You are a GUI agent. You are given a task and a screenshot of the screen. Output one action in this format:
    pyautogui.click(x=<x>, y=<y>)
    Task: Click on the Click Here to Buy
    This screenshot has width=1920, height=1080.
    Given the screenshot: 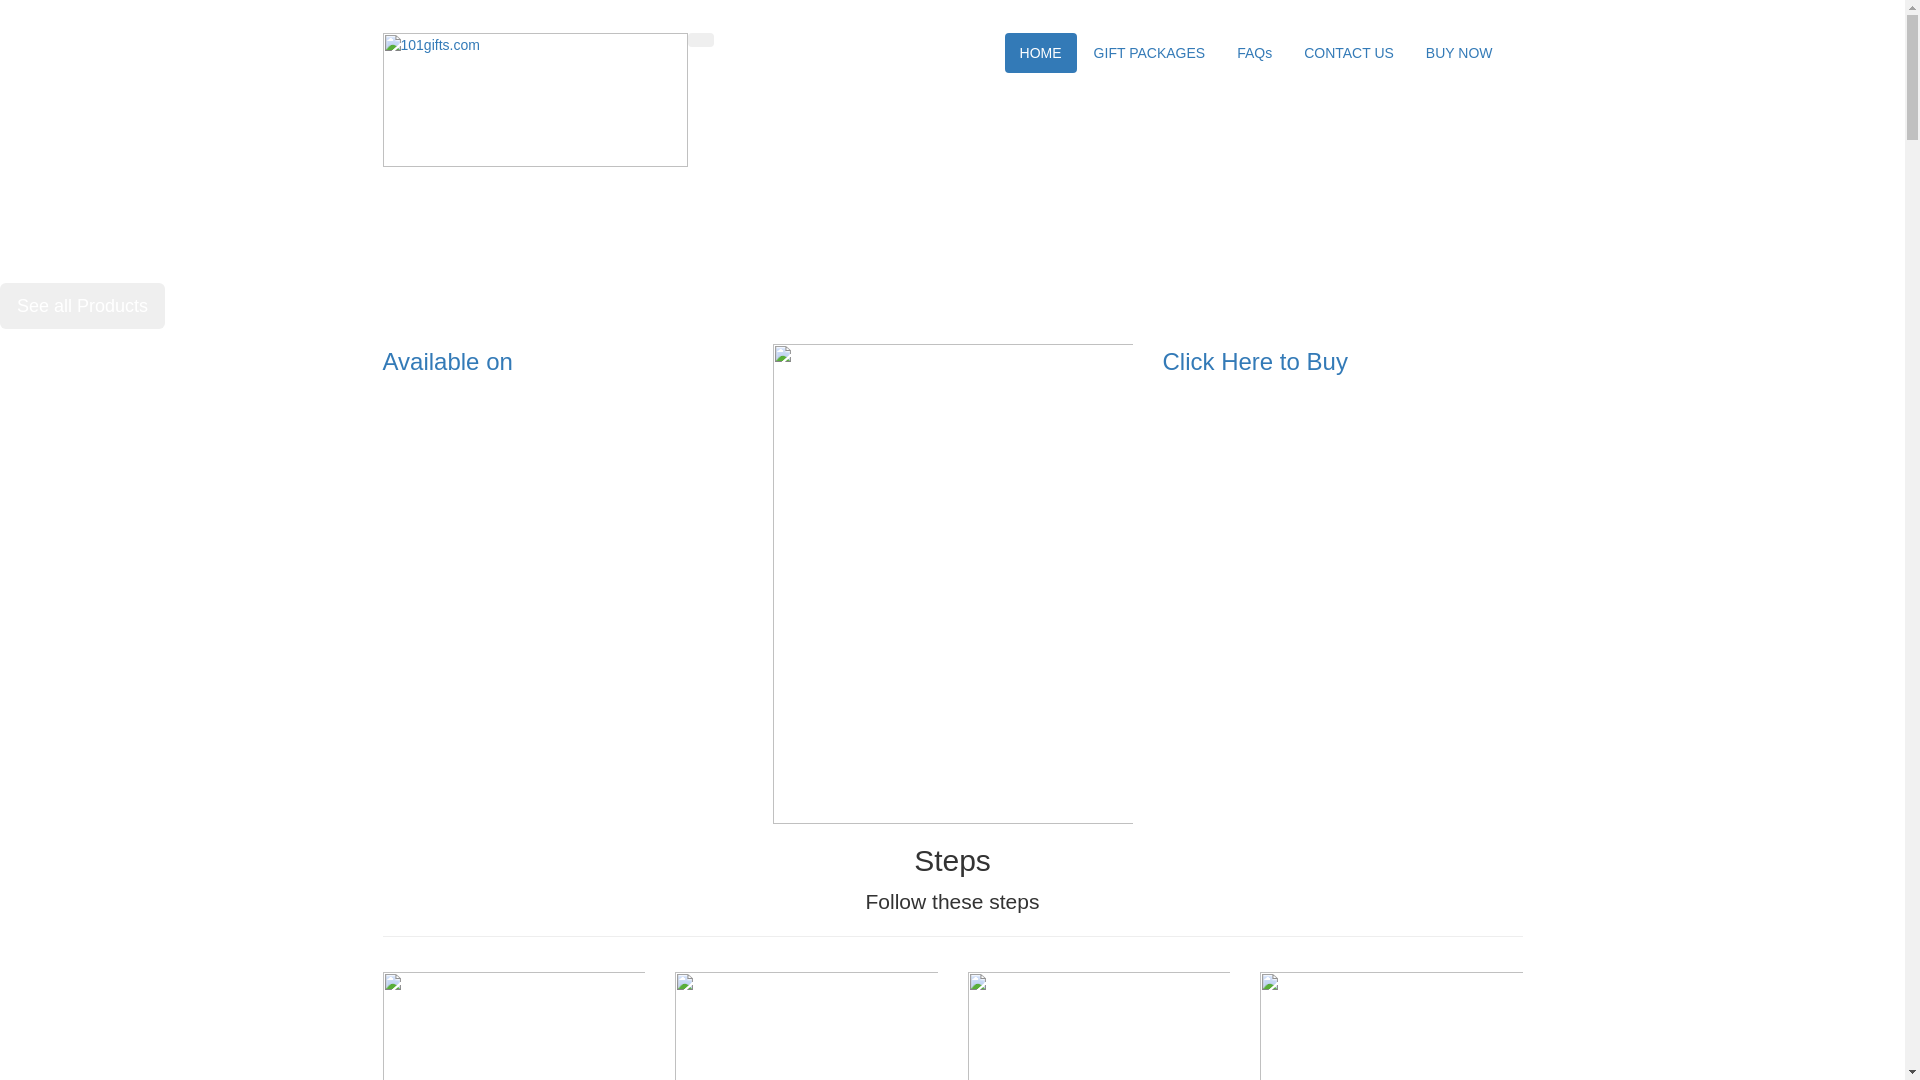 What is the action you would take?
    pyautogui.click(x=1254, y=362)
    